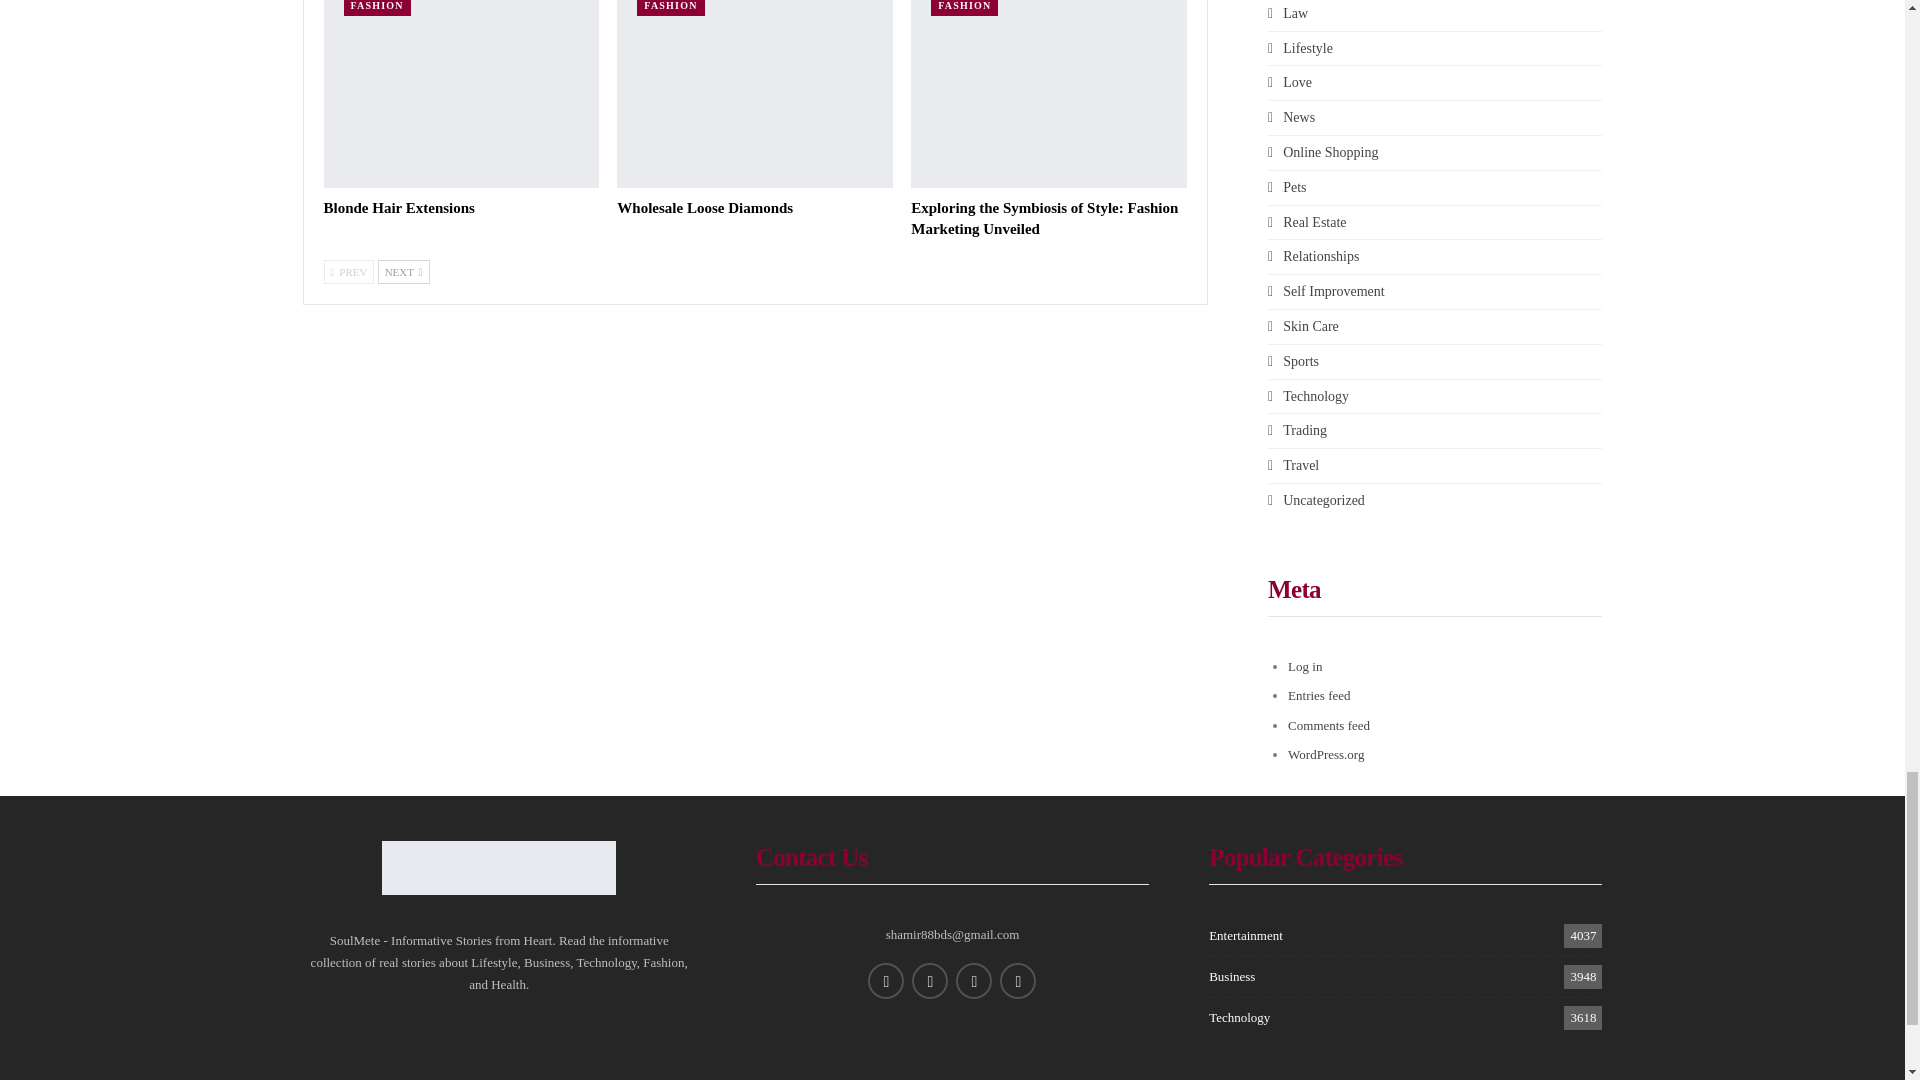 The width and height of the screenshot is (1920, 1080). Describe the element at coordinates (399, 208) in the screenshot. I see `Blonde Hair Extensions` at that location.